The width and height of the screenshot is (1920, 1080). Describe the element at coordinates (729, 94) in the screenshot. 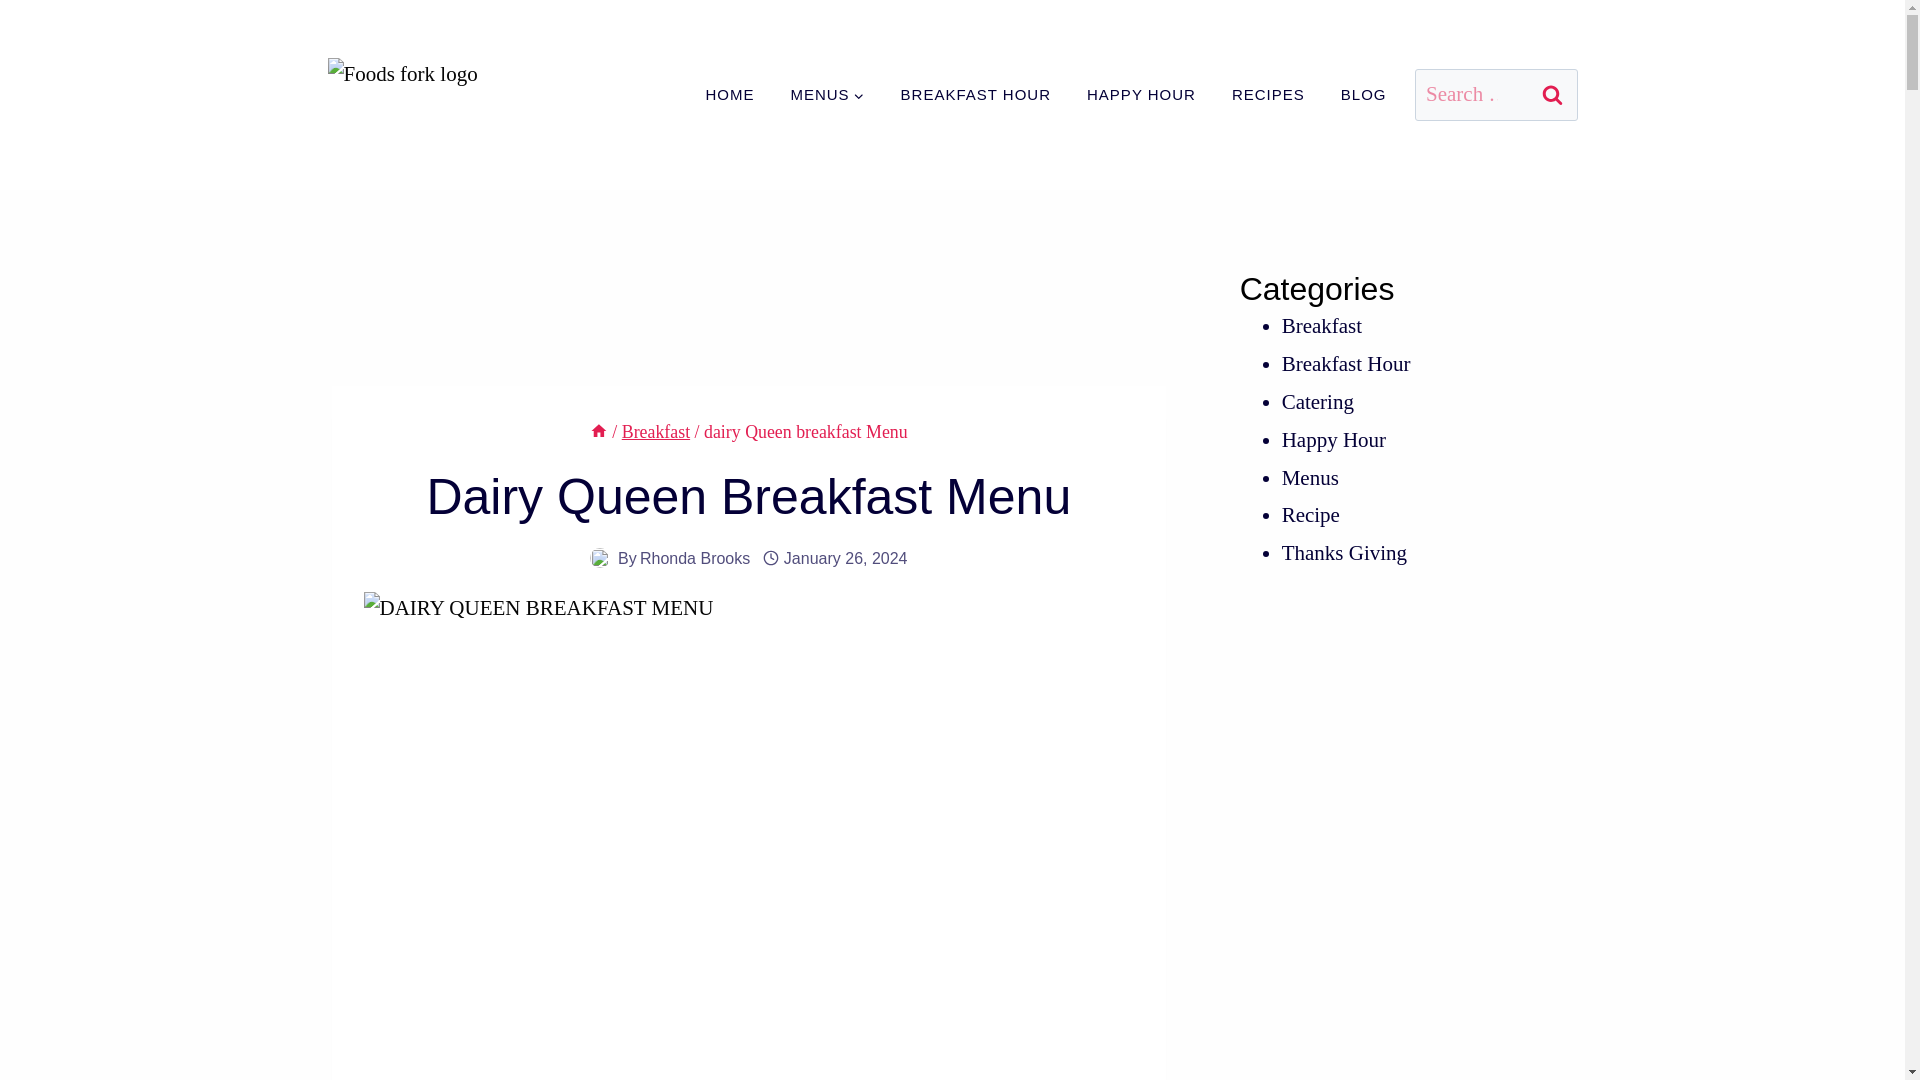

I see `HOME` at that location.